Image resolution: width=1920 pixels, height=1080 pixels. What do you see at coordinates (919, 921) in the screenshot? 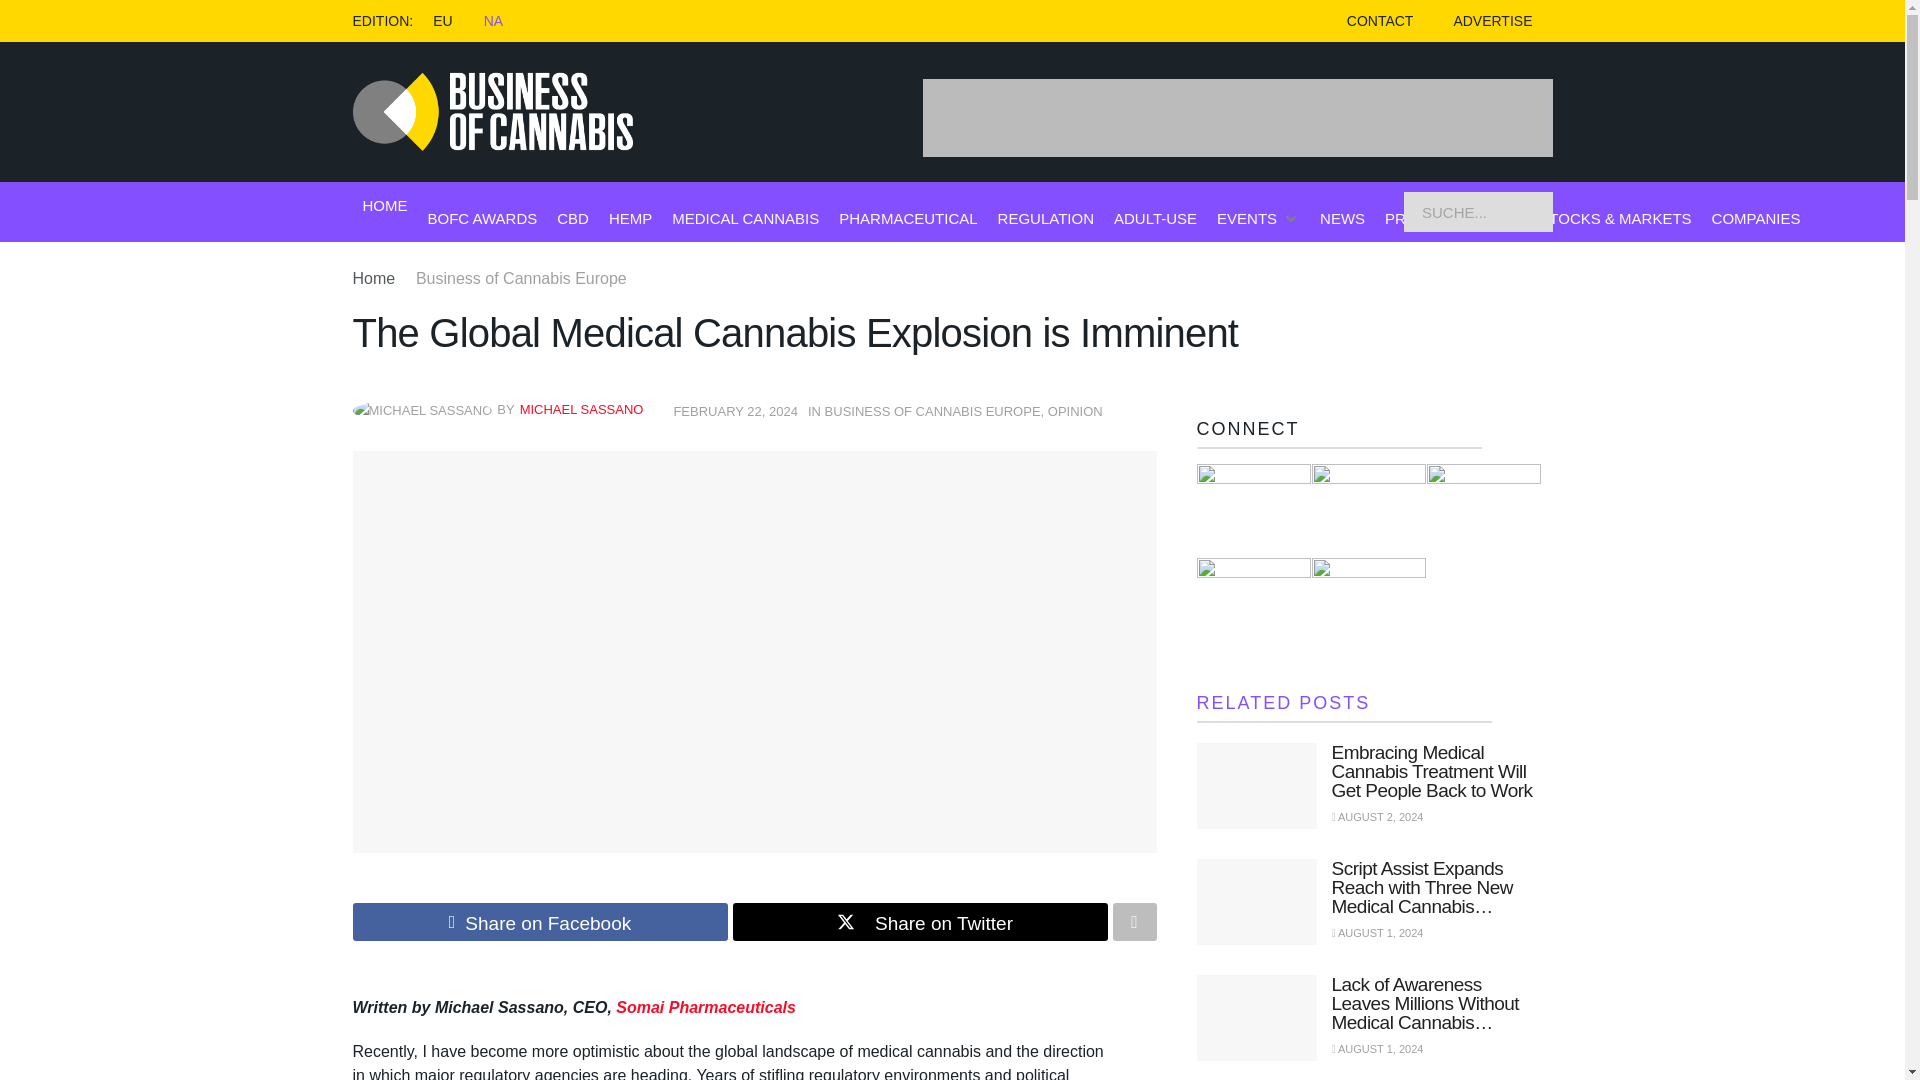
I see `Share on Twitter` at bounding box center [919, 921].